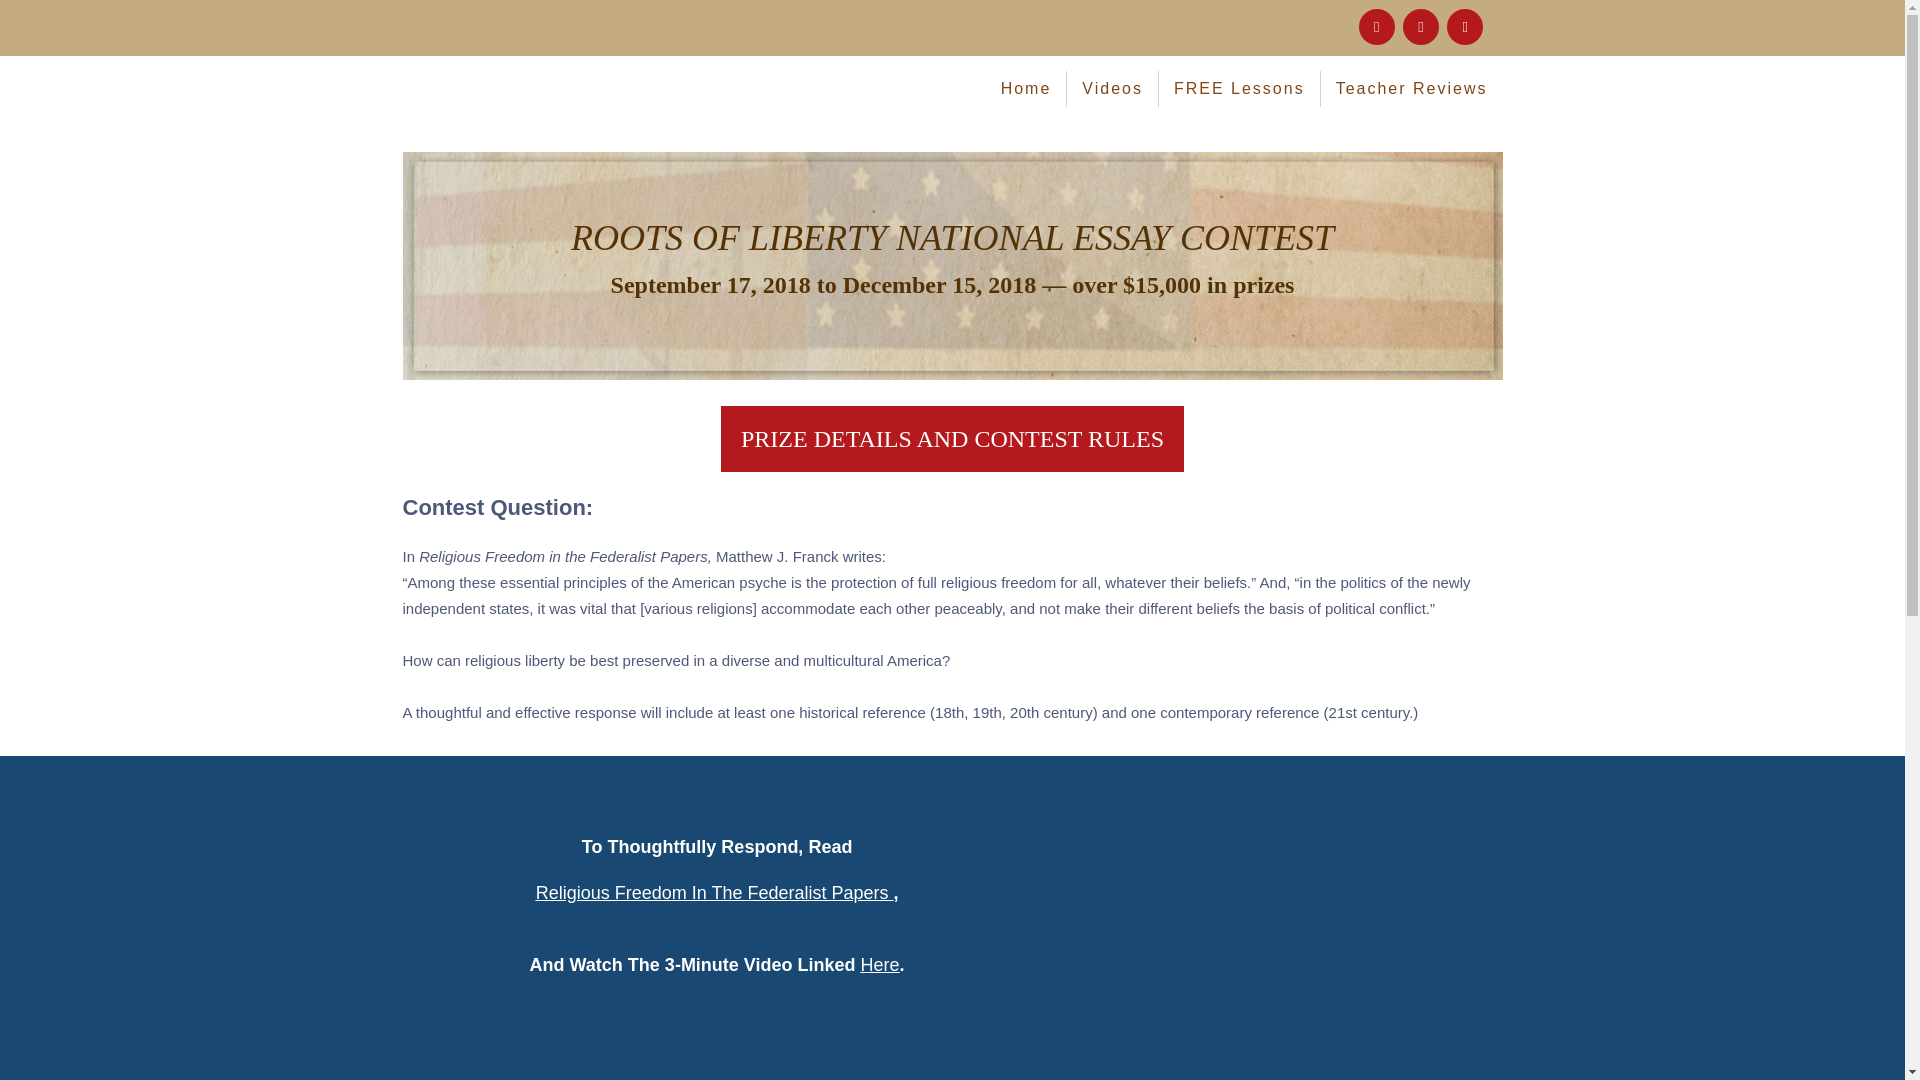 This screenshot has width=1920, height=1080. What do you see at coordinates (880, 964) in the screenshot?
I see `Here` at bounding box center [880, 964].